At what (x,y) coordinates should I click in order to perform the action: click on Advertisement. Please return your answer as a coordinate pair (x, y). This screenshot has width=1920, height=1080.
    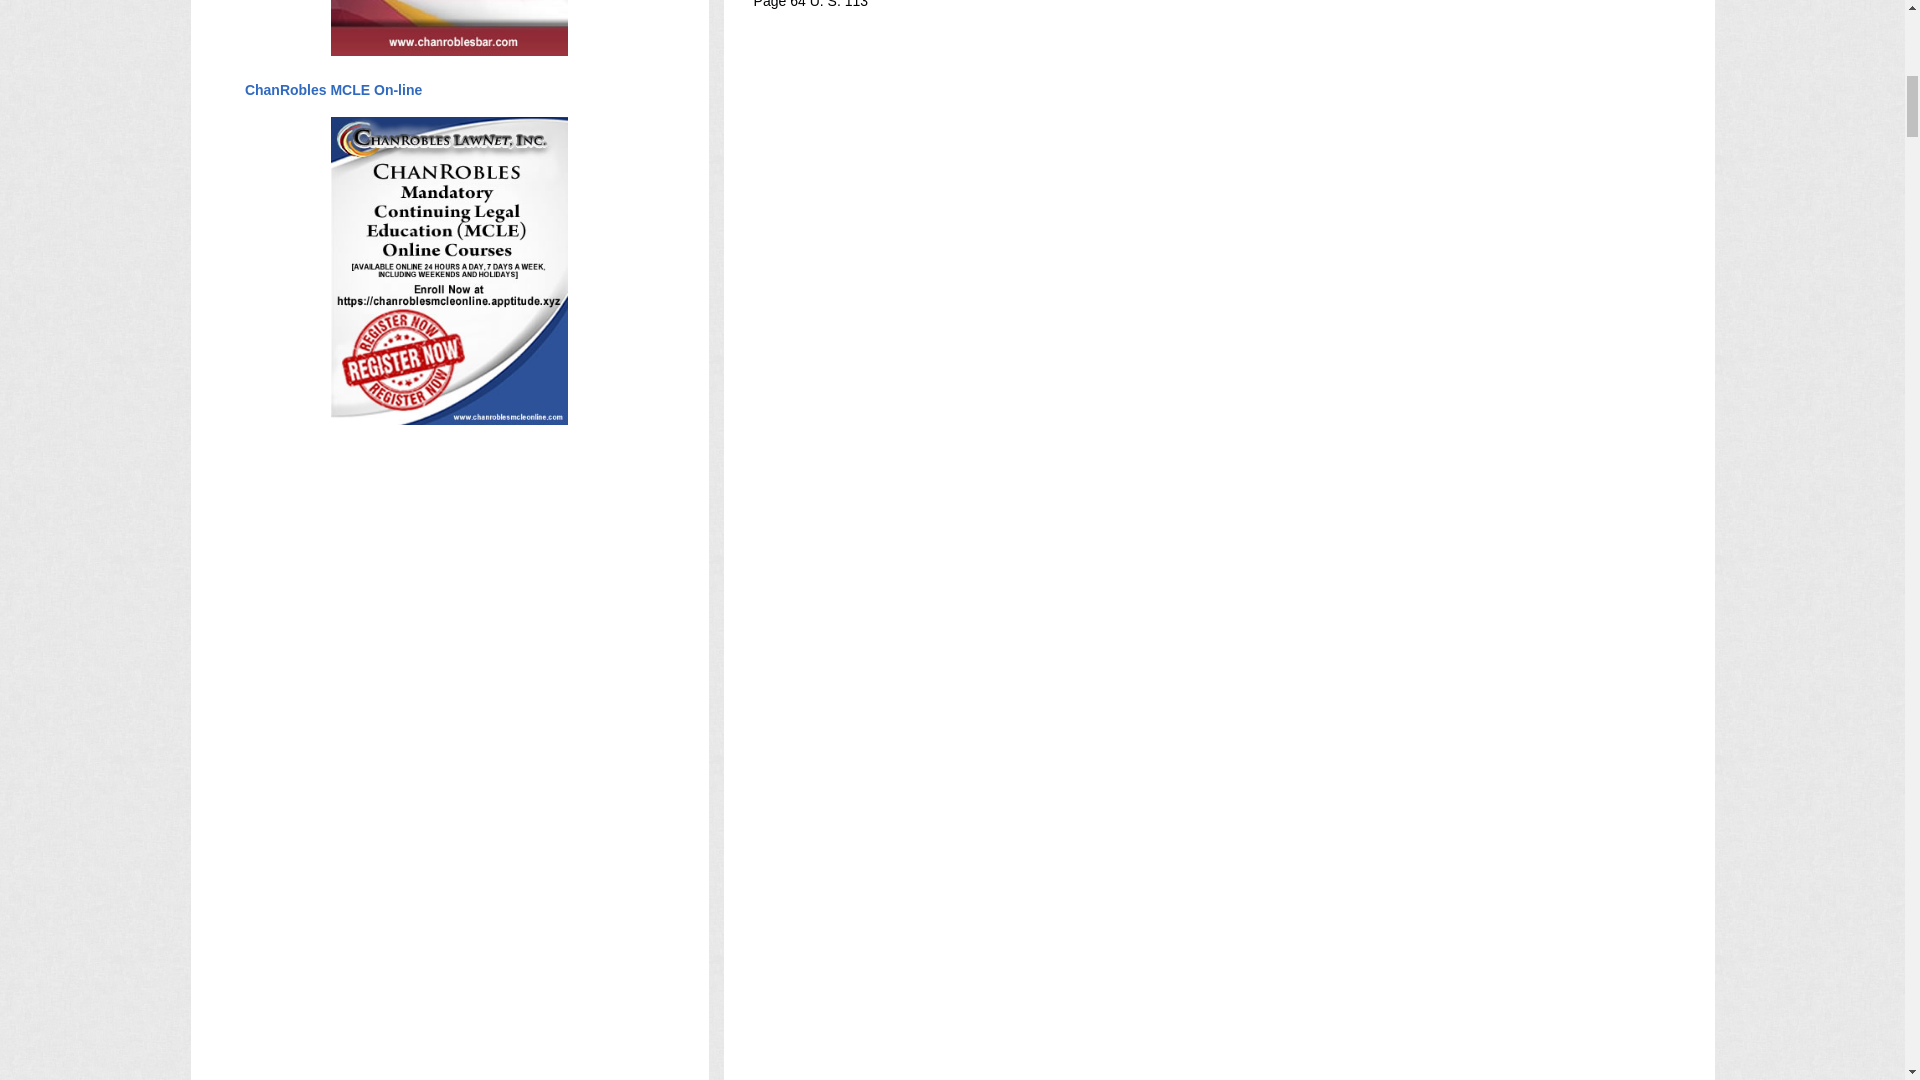
    Looking at the image, I should click on (1118, 542).